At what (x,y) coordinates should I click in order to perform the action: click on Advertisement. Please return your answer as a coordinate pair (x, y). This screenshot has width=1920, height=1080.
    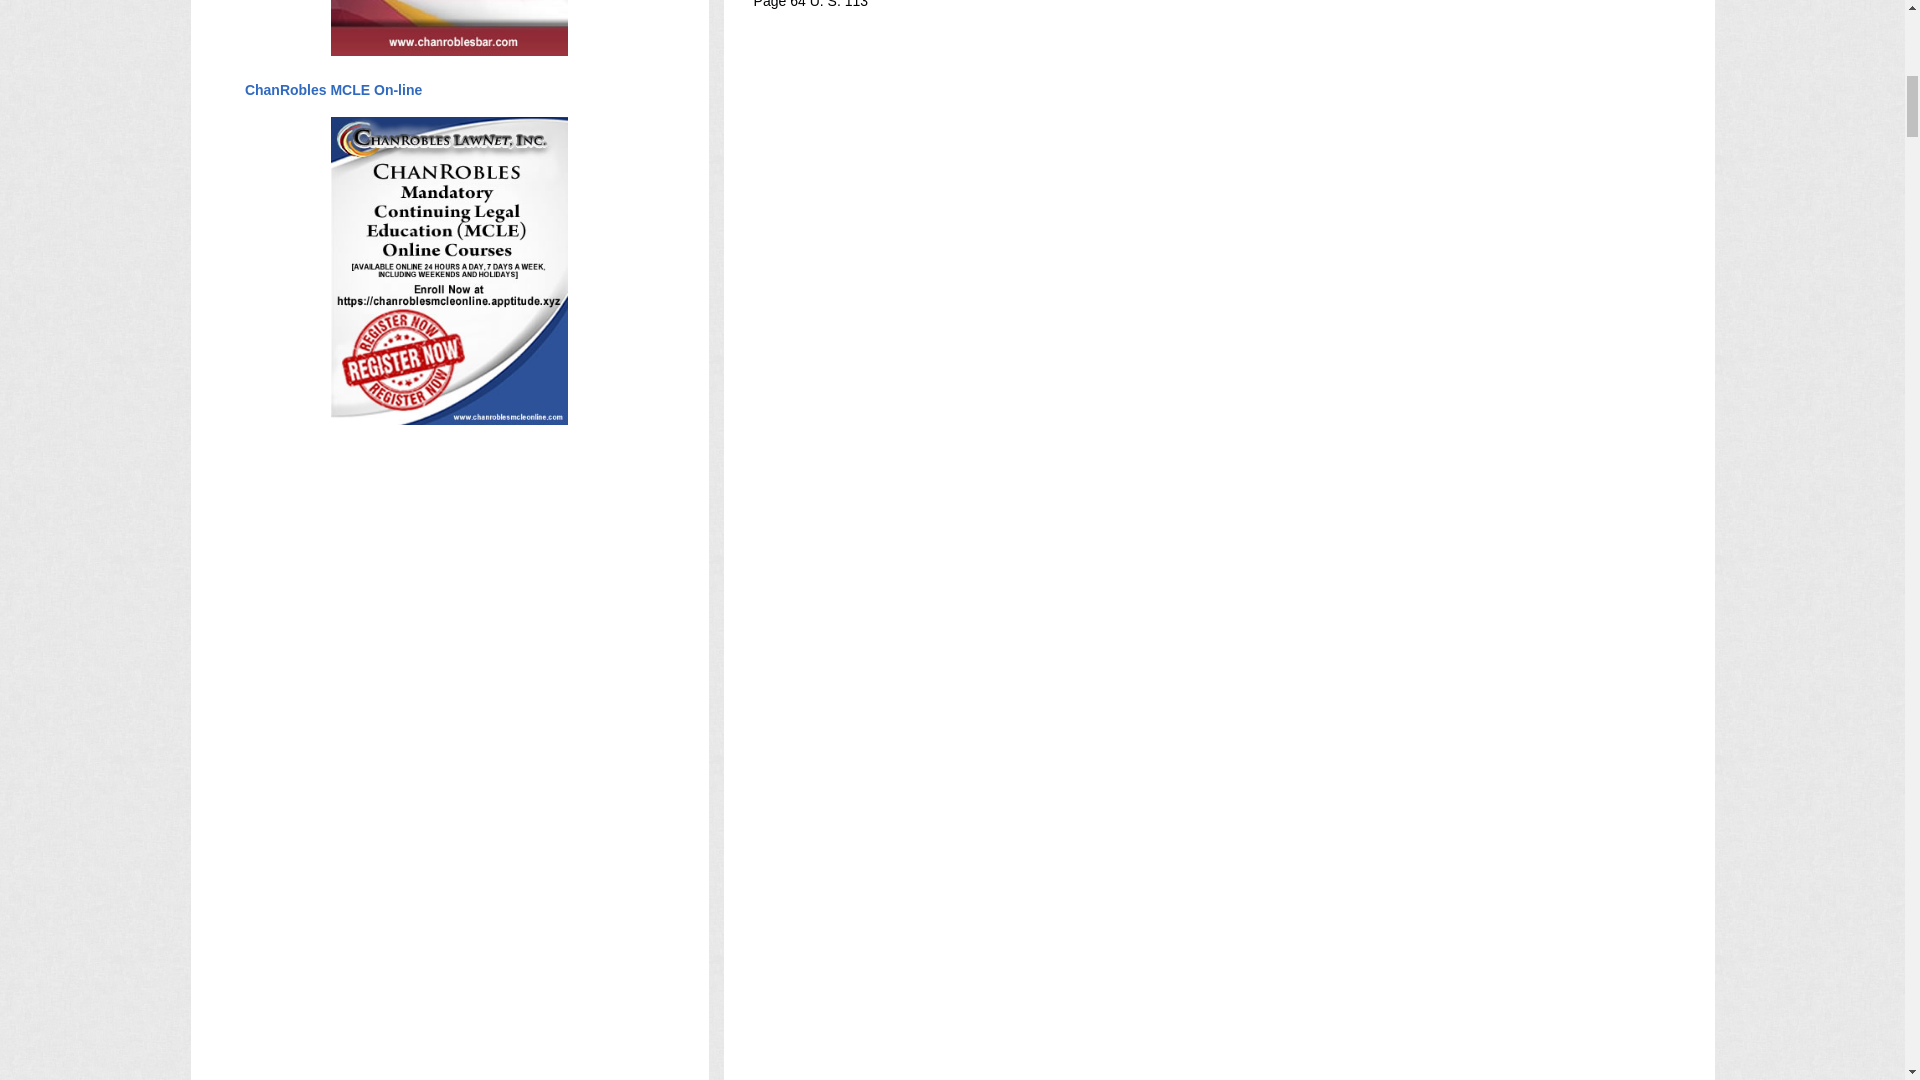
    Looking at the image, I should click on (1118, 542).